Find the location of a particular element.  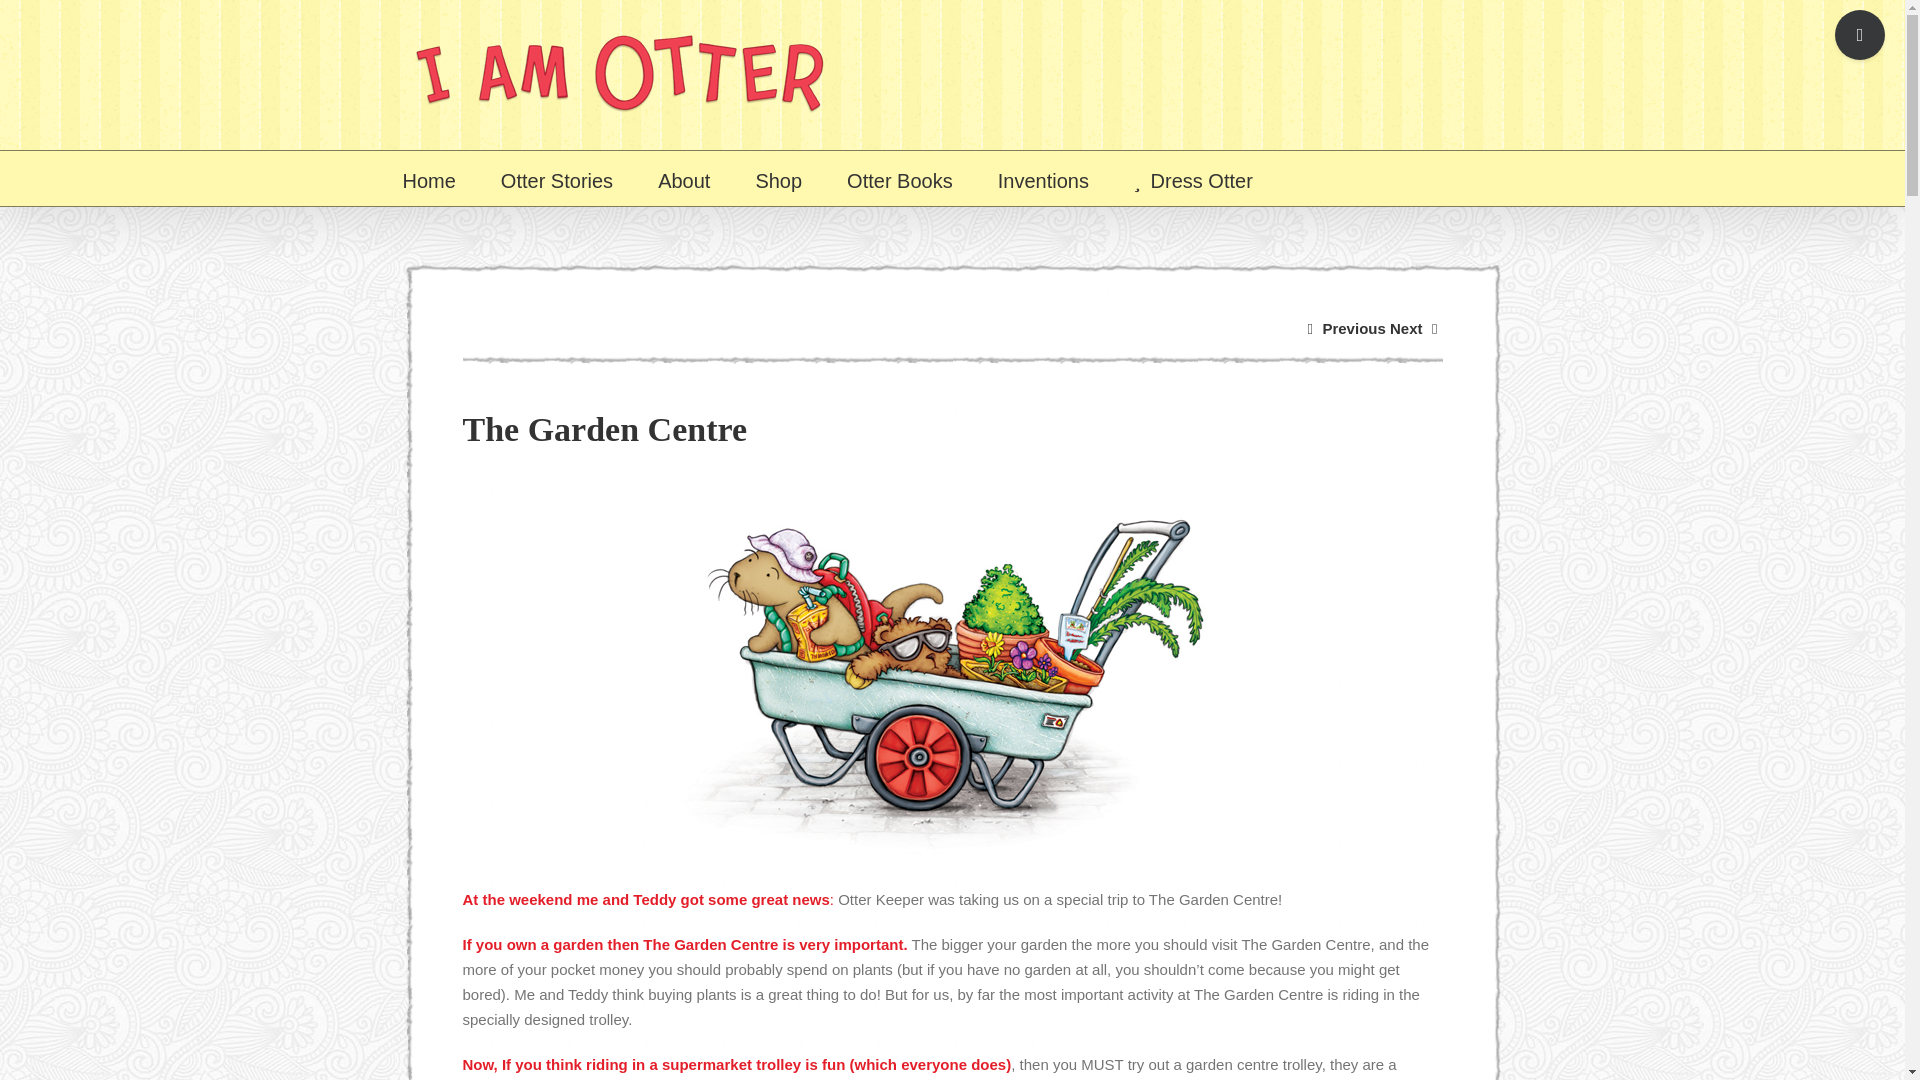

Previous is located at coordinates (1353, 328).